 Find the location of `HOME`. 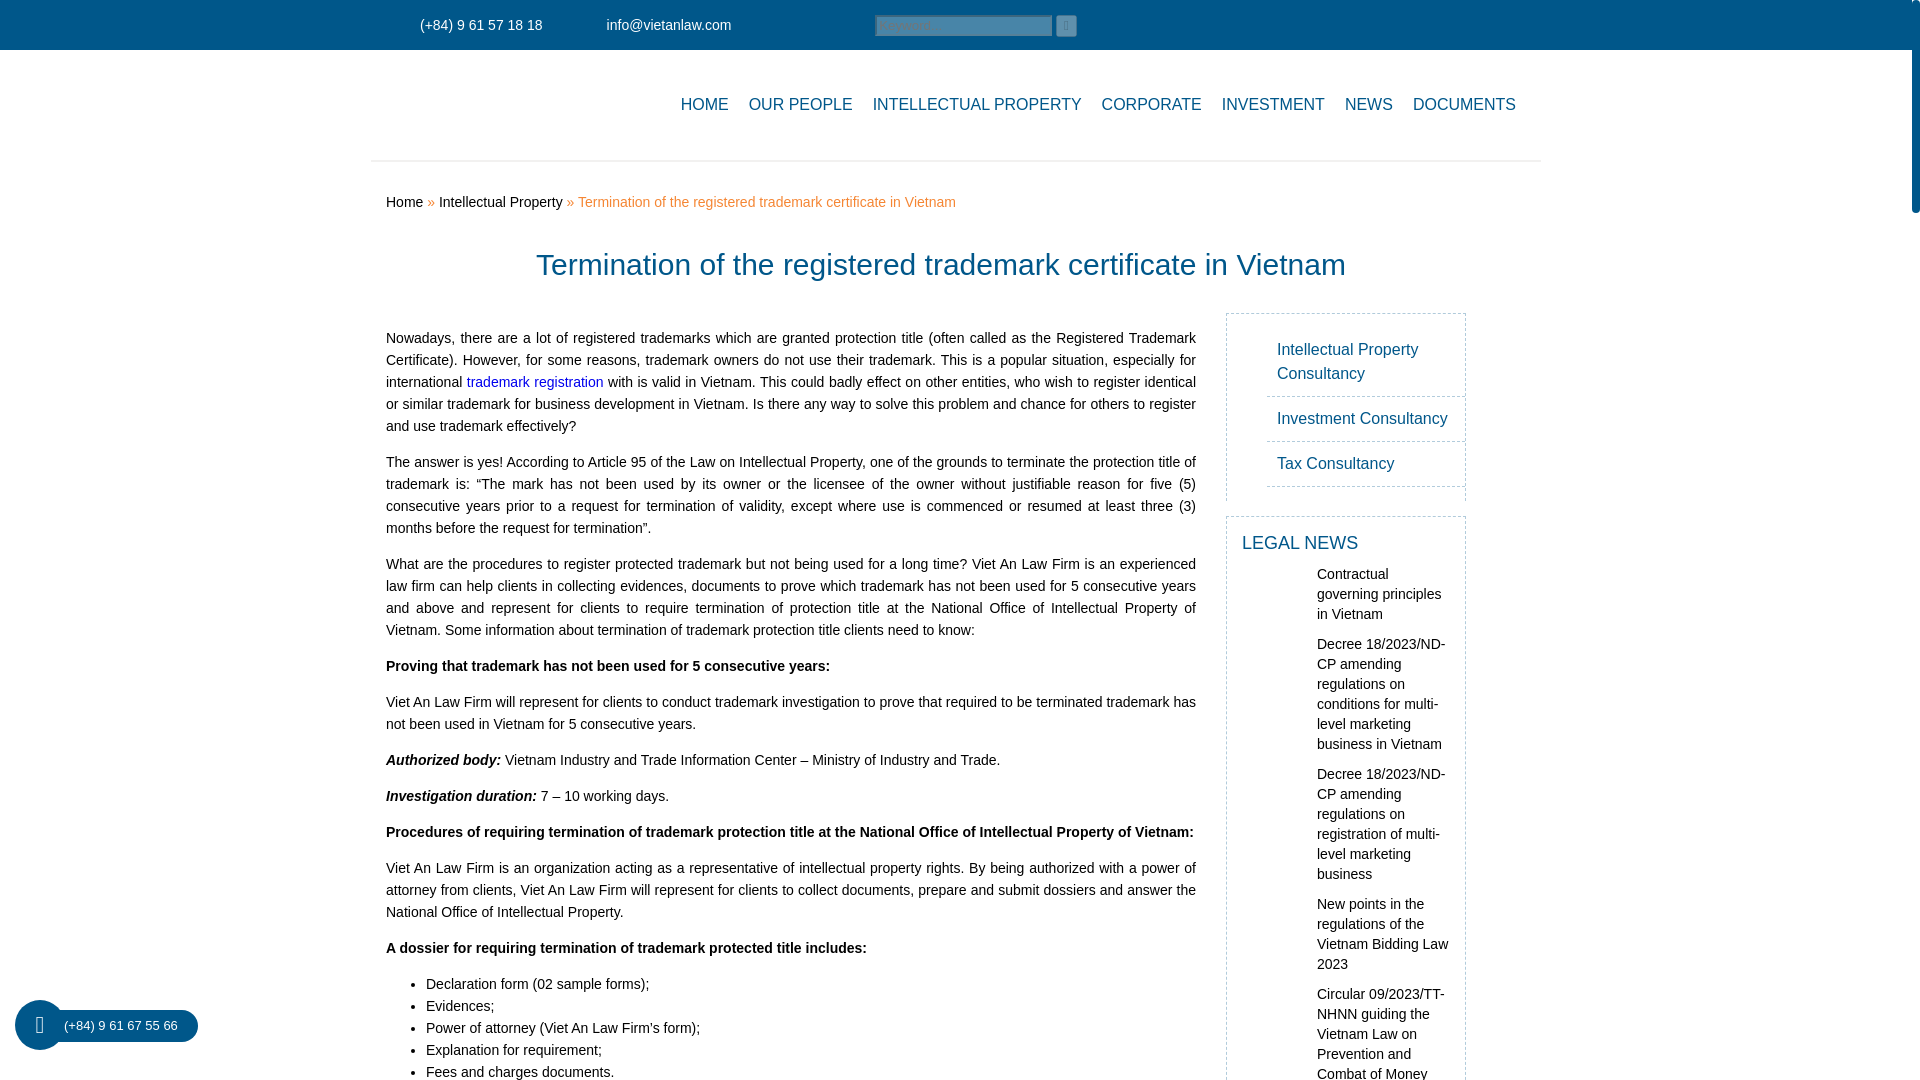

HOME is located at coordinates (704, 104).